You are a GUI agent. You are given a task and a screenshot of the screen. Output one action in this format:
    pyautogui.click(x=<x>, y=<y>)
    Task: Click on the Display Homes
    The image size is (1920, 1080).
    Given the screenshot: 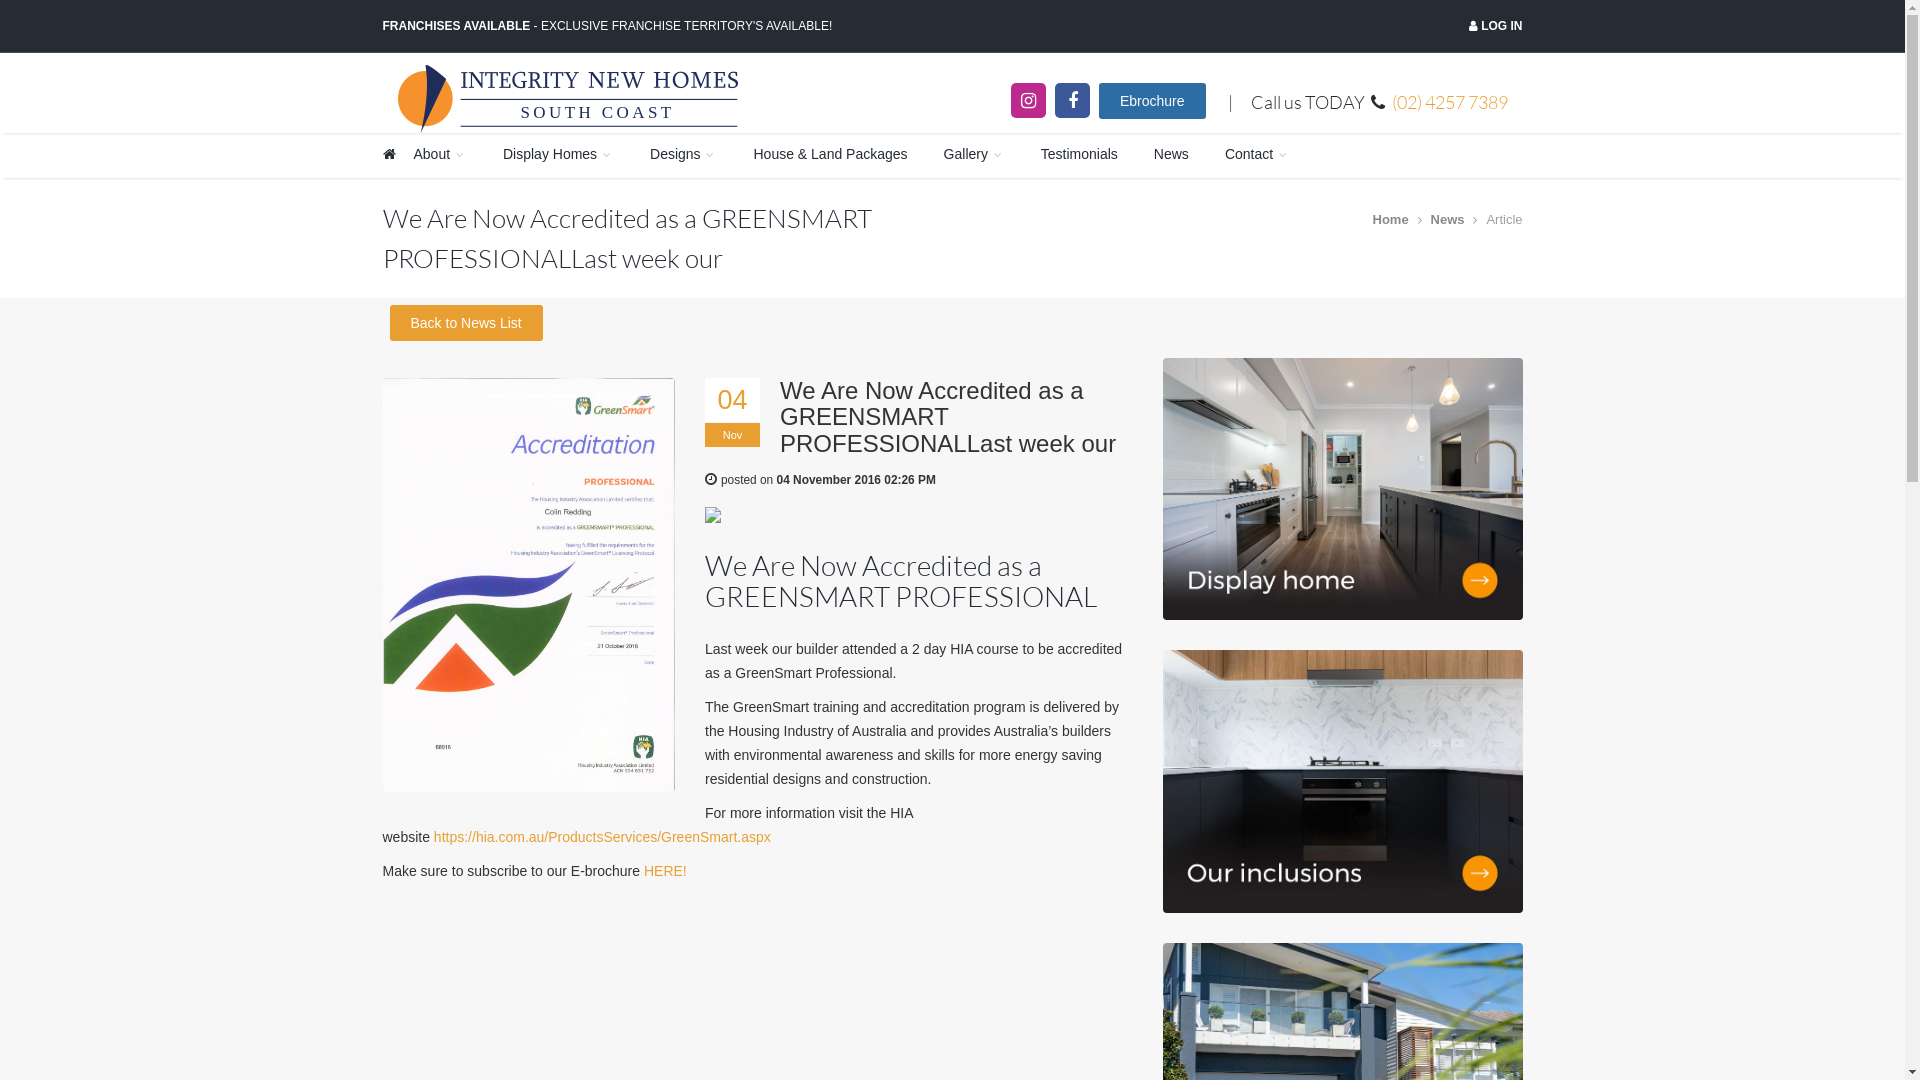 What is the action you would take?
    pyautogui.click(x=558, y=156)
    